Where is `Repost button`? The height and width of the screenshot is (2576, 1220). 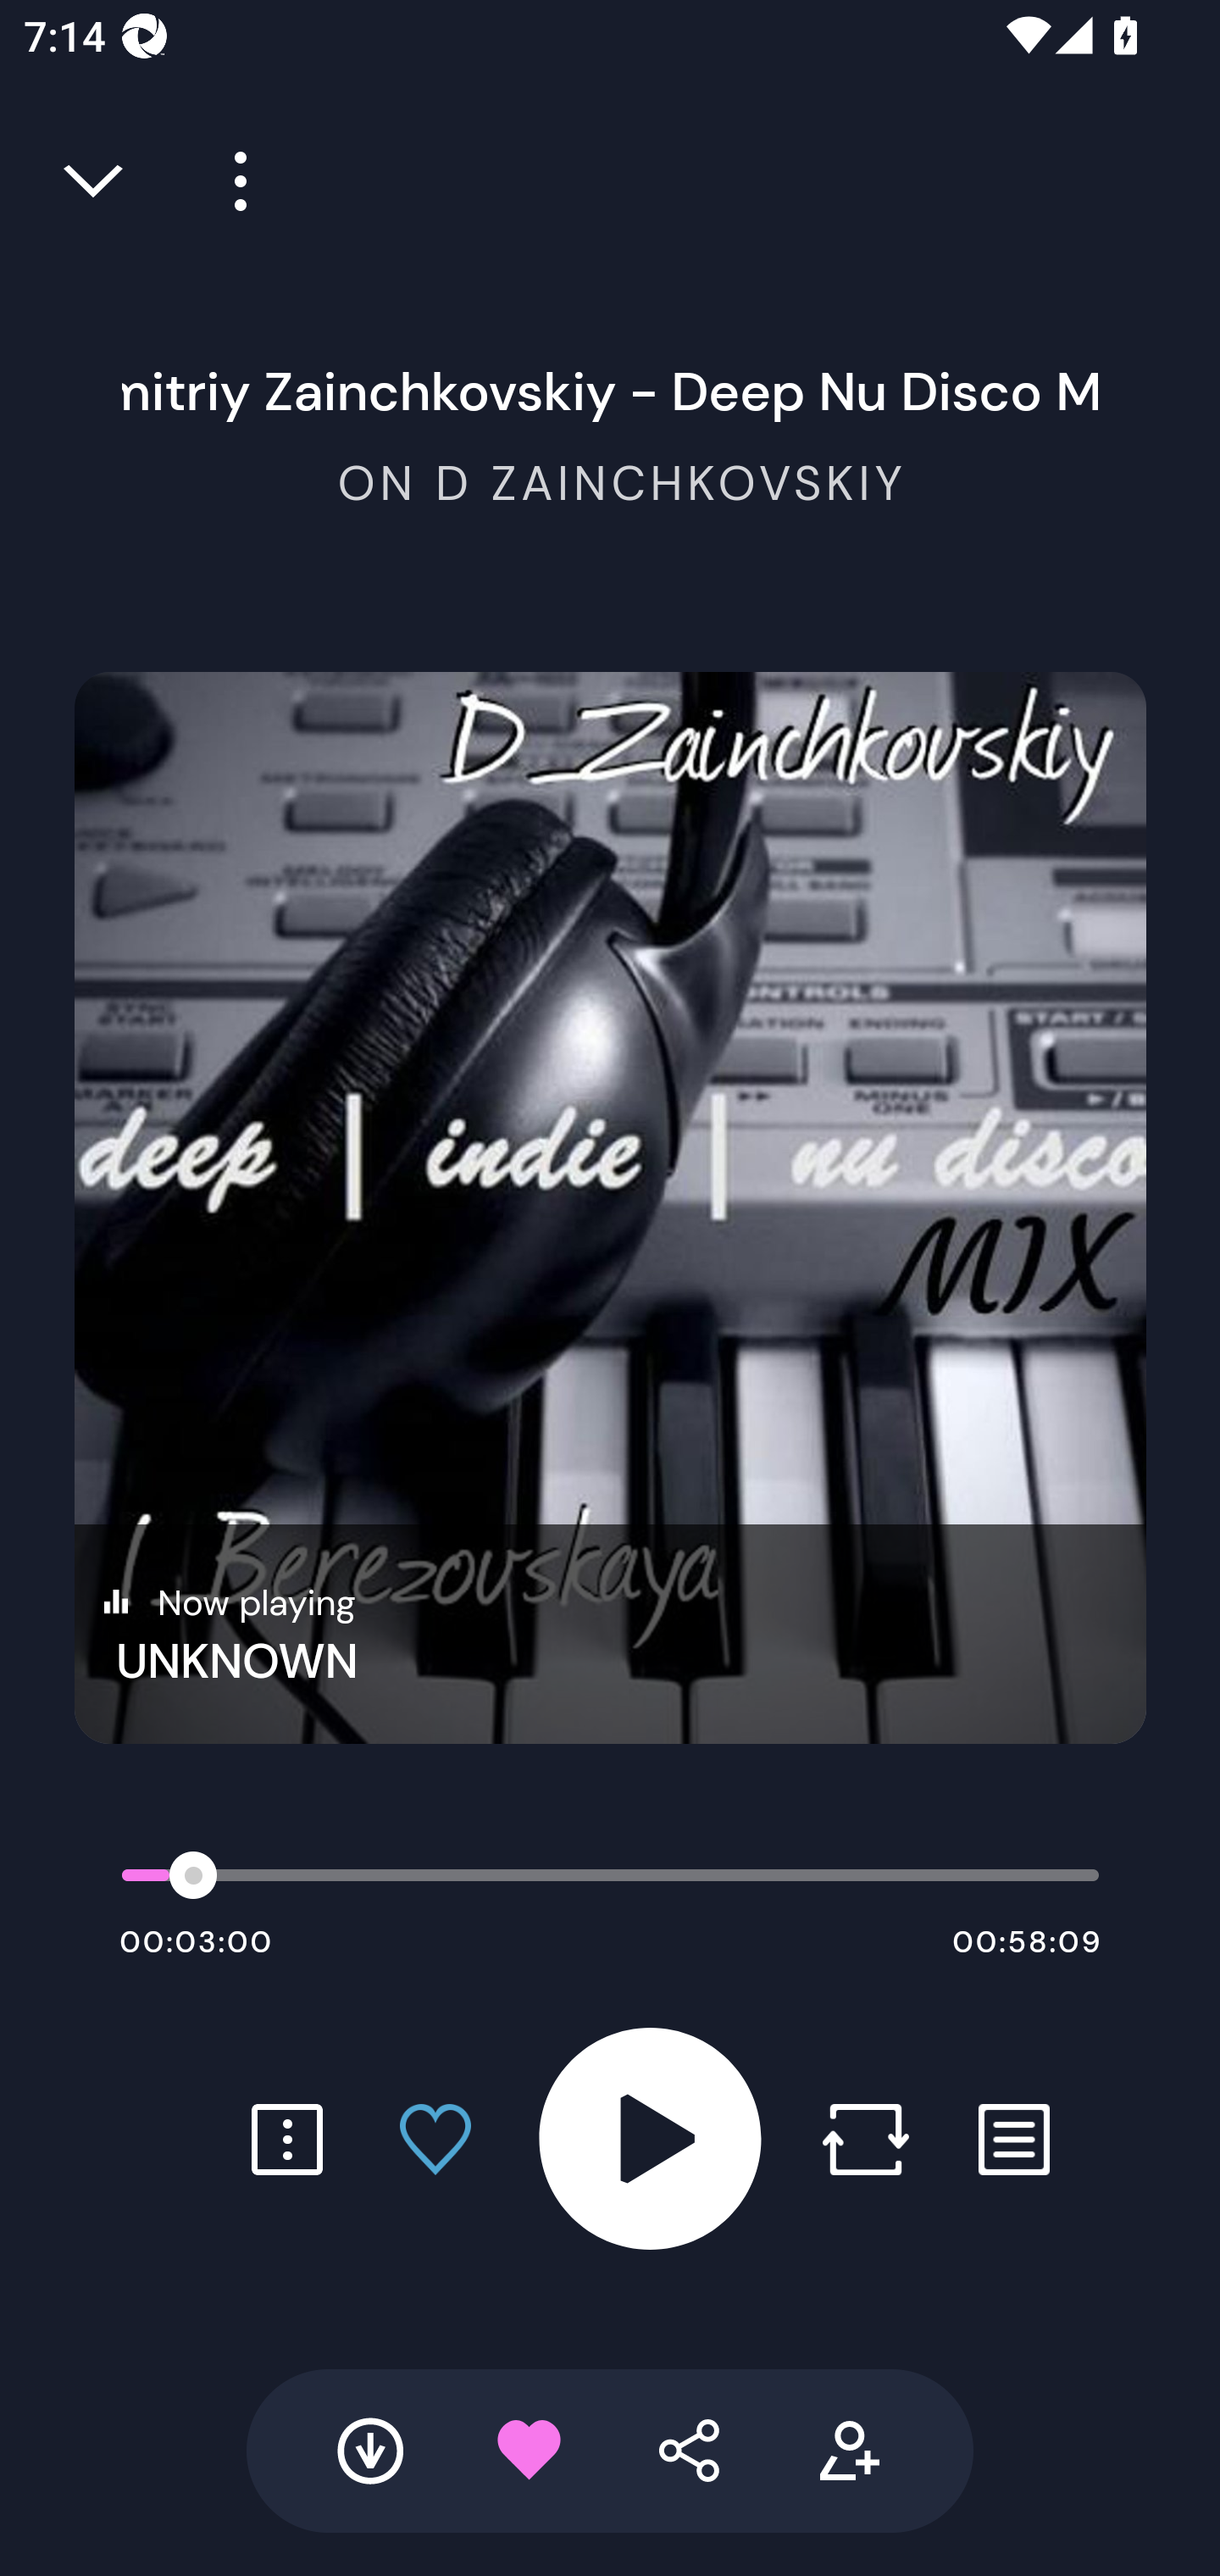
Repost button is located at coordinates (865, 2139).